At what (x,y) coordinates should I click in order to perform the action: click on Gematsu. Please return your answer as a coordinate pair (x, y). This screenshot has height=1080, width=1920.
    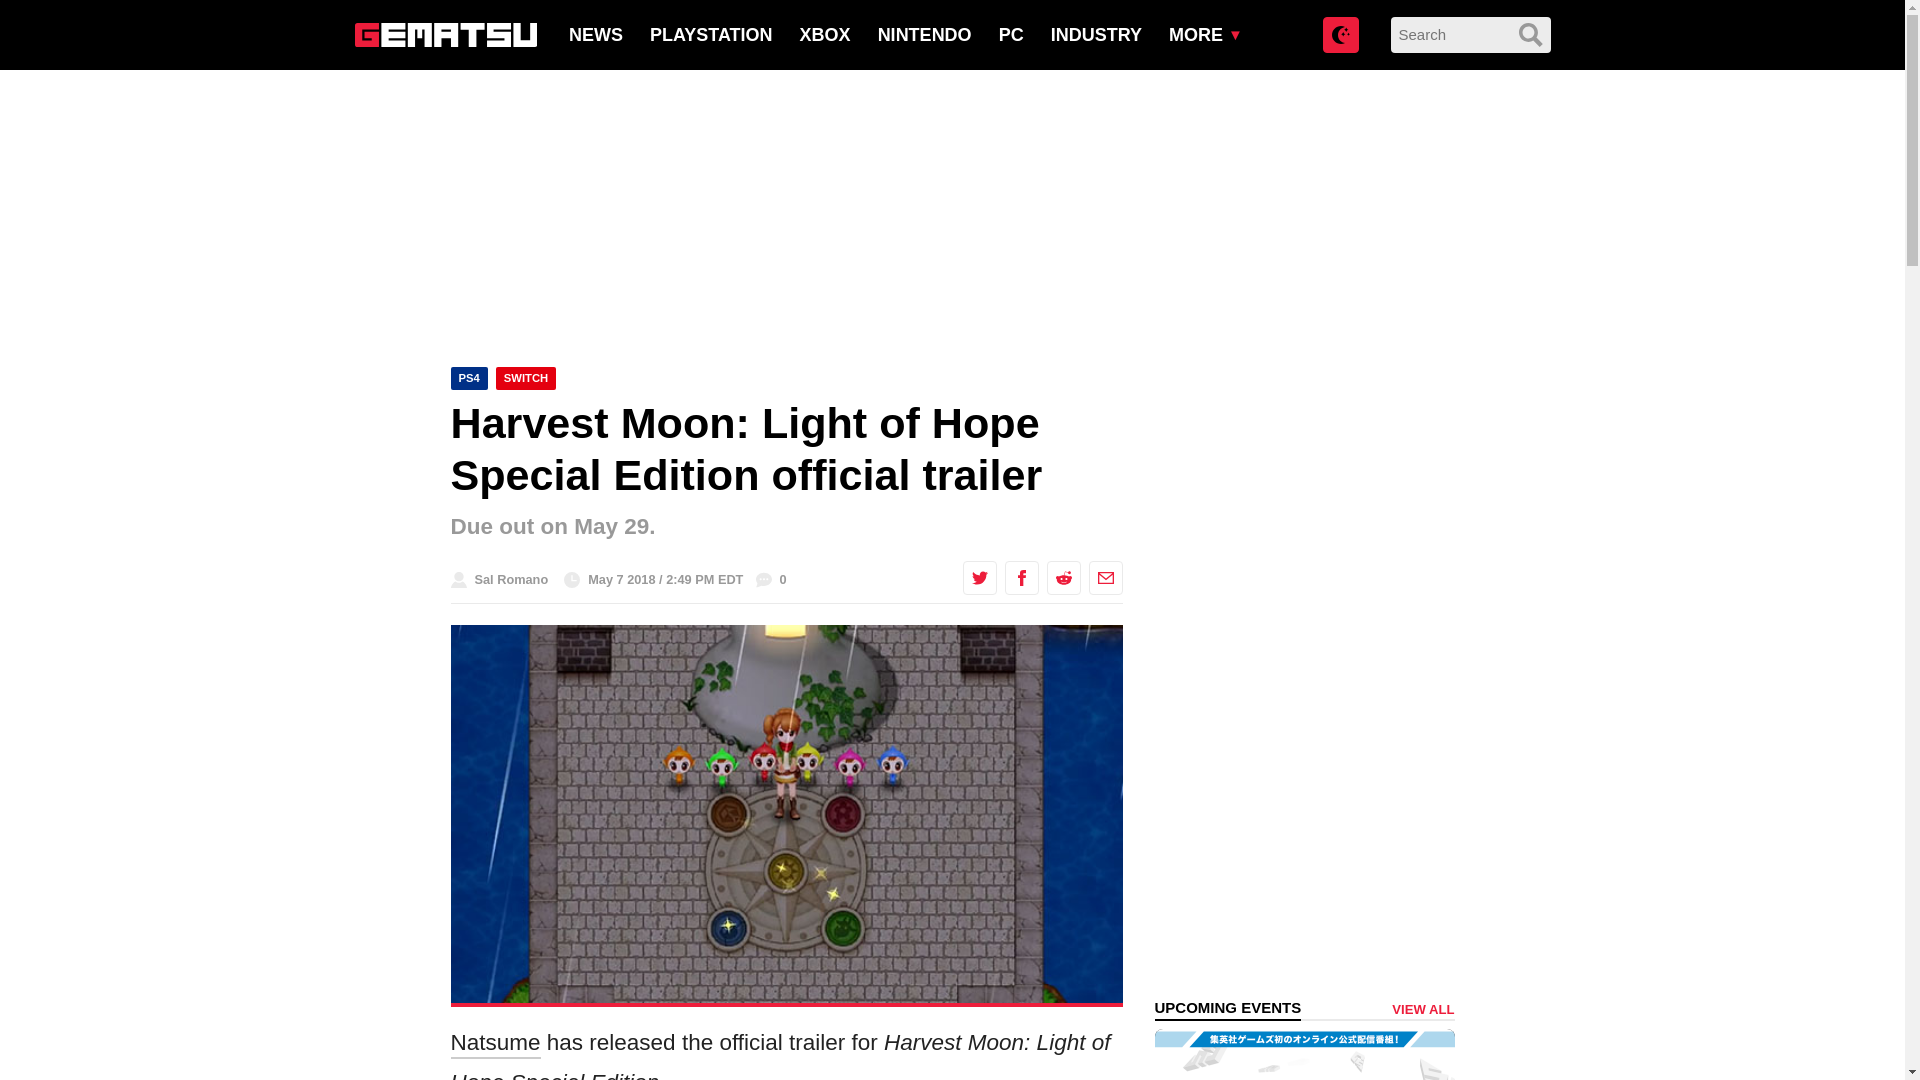
    Looking at the image, I should click on (444, 34).